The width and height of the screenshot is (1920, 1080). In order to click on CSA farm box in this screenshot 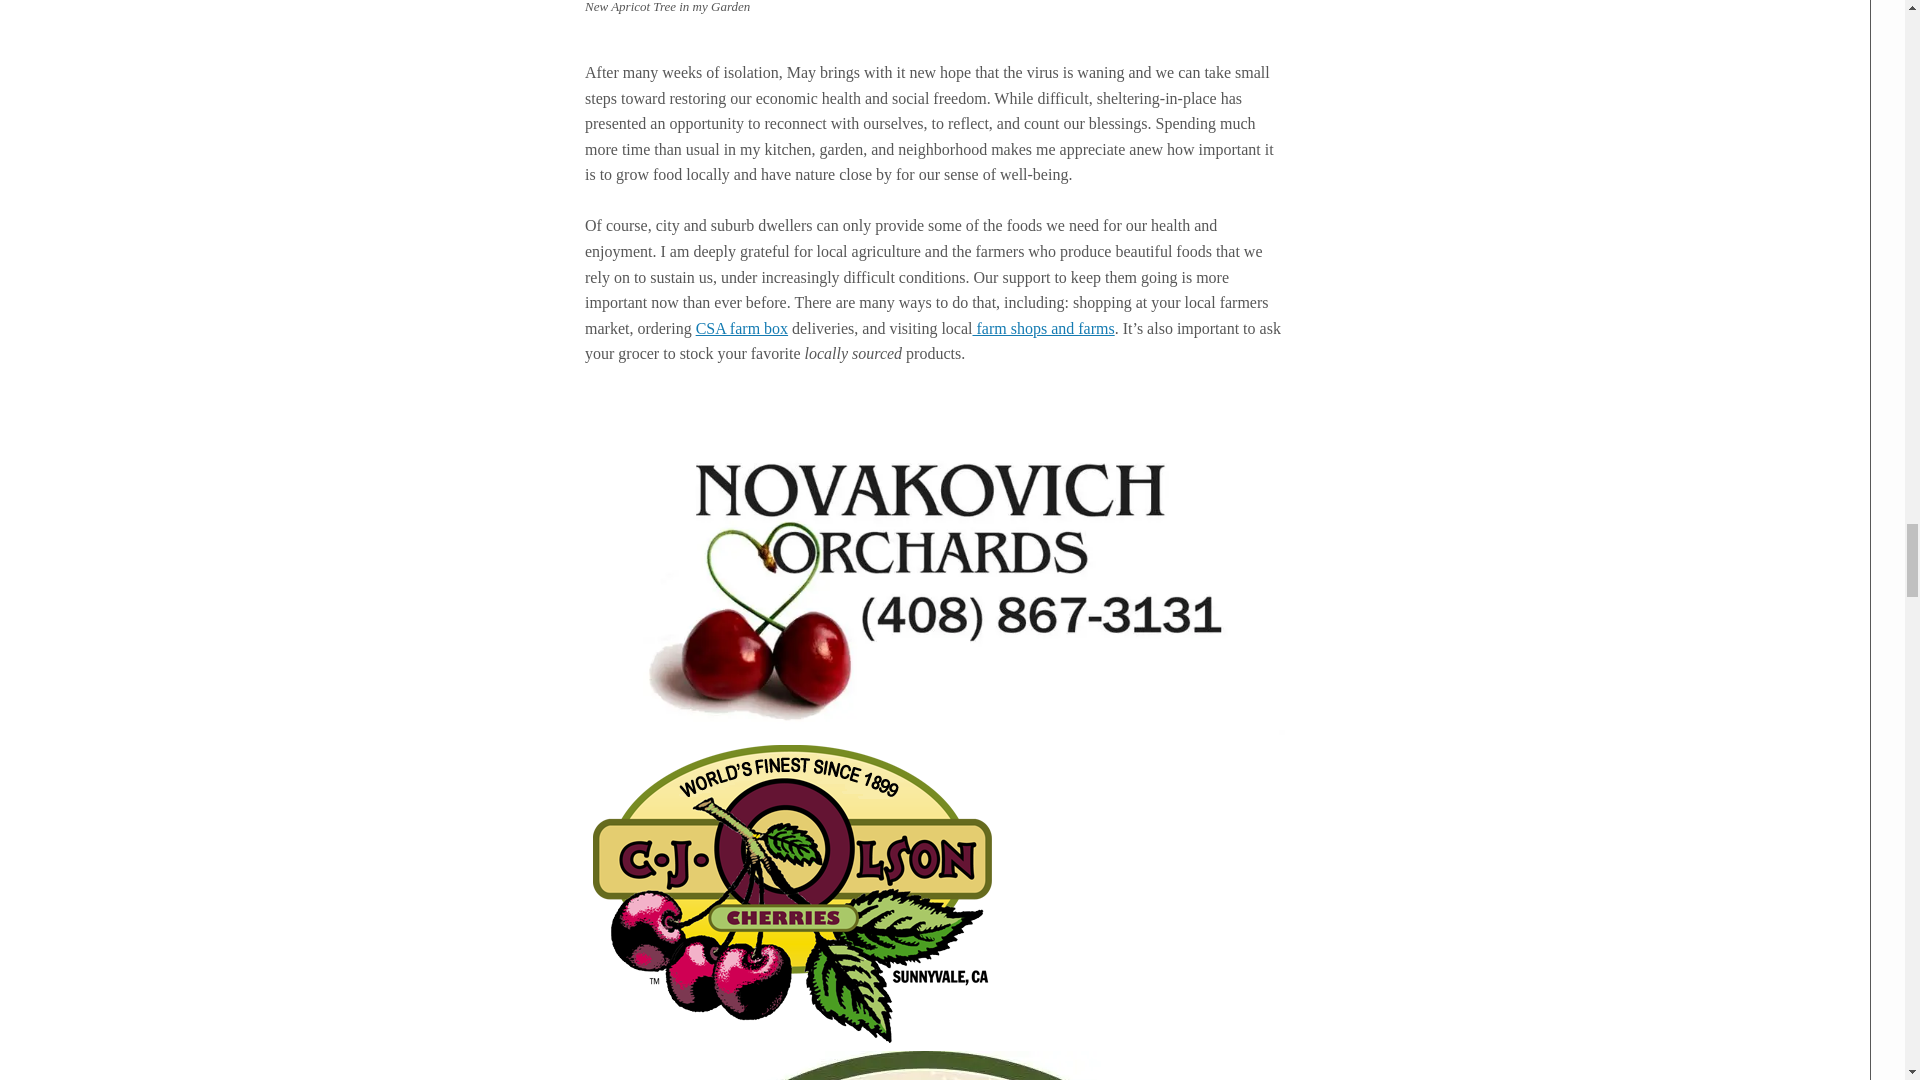, I will do `click(741, 328)`.